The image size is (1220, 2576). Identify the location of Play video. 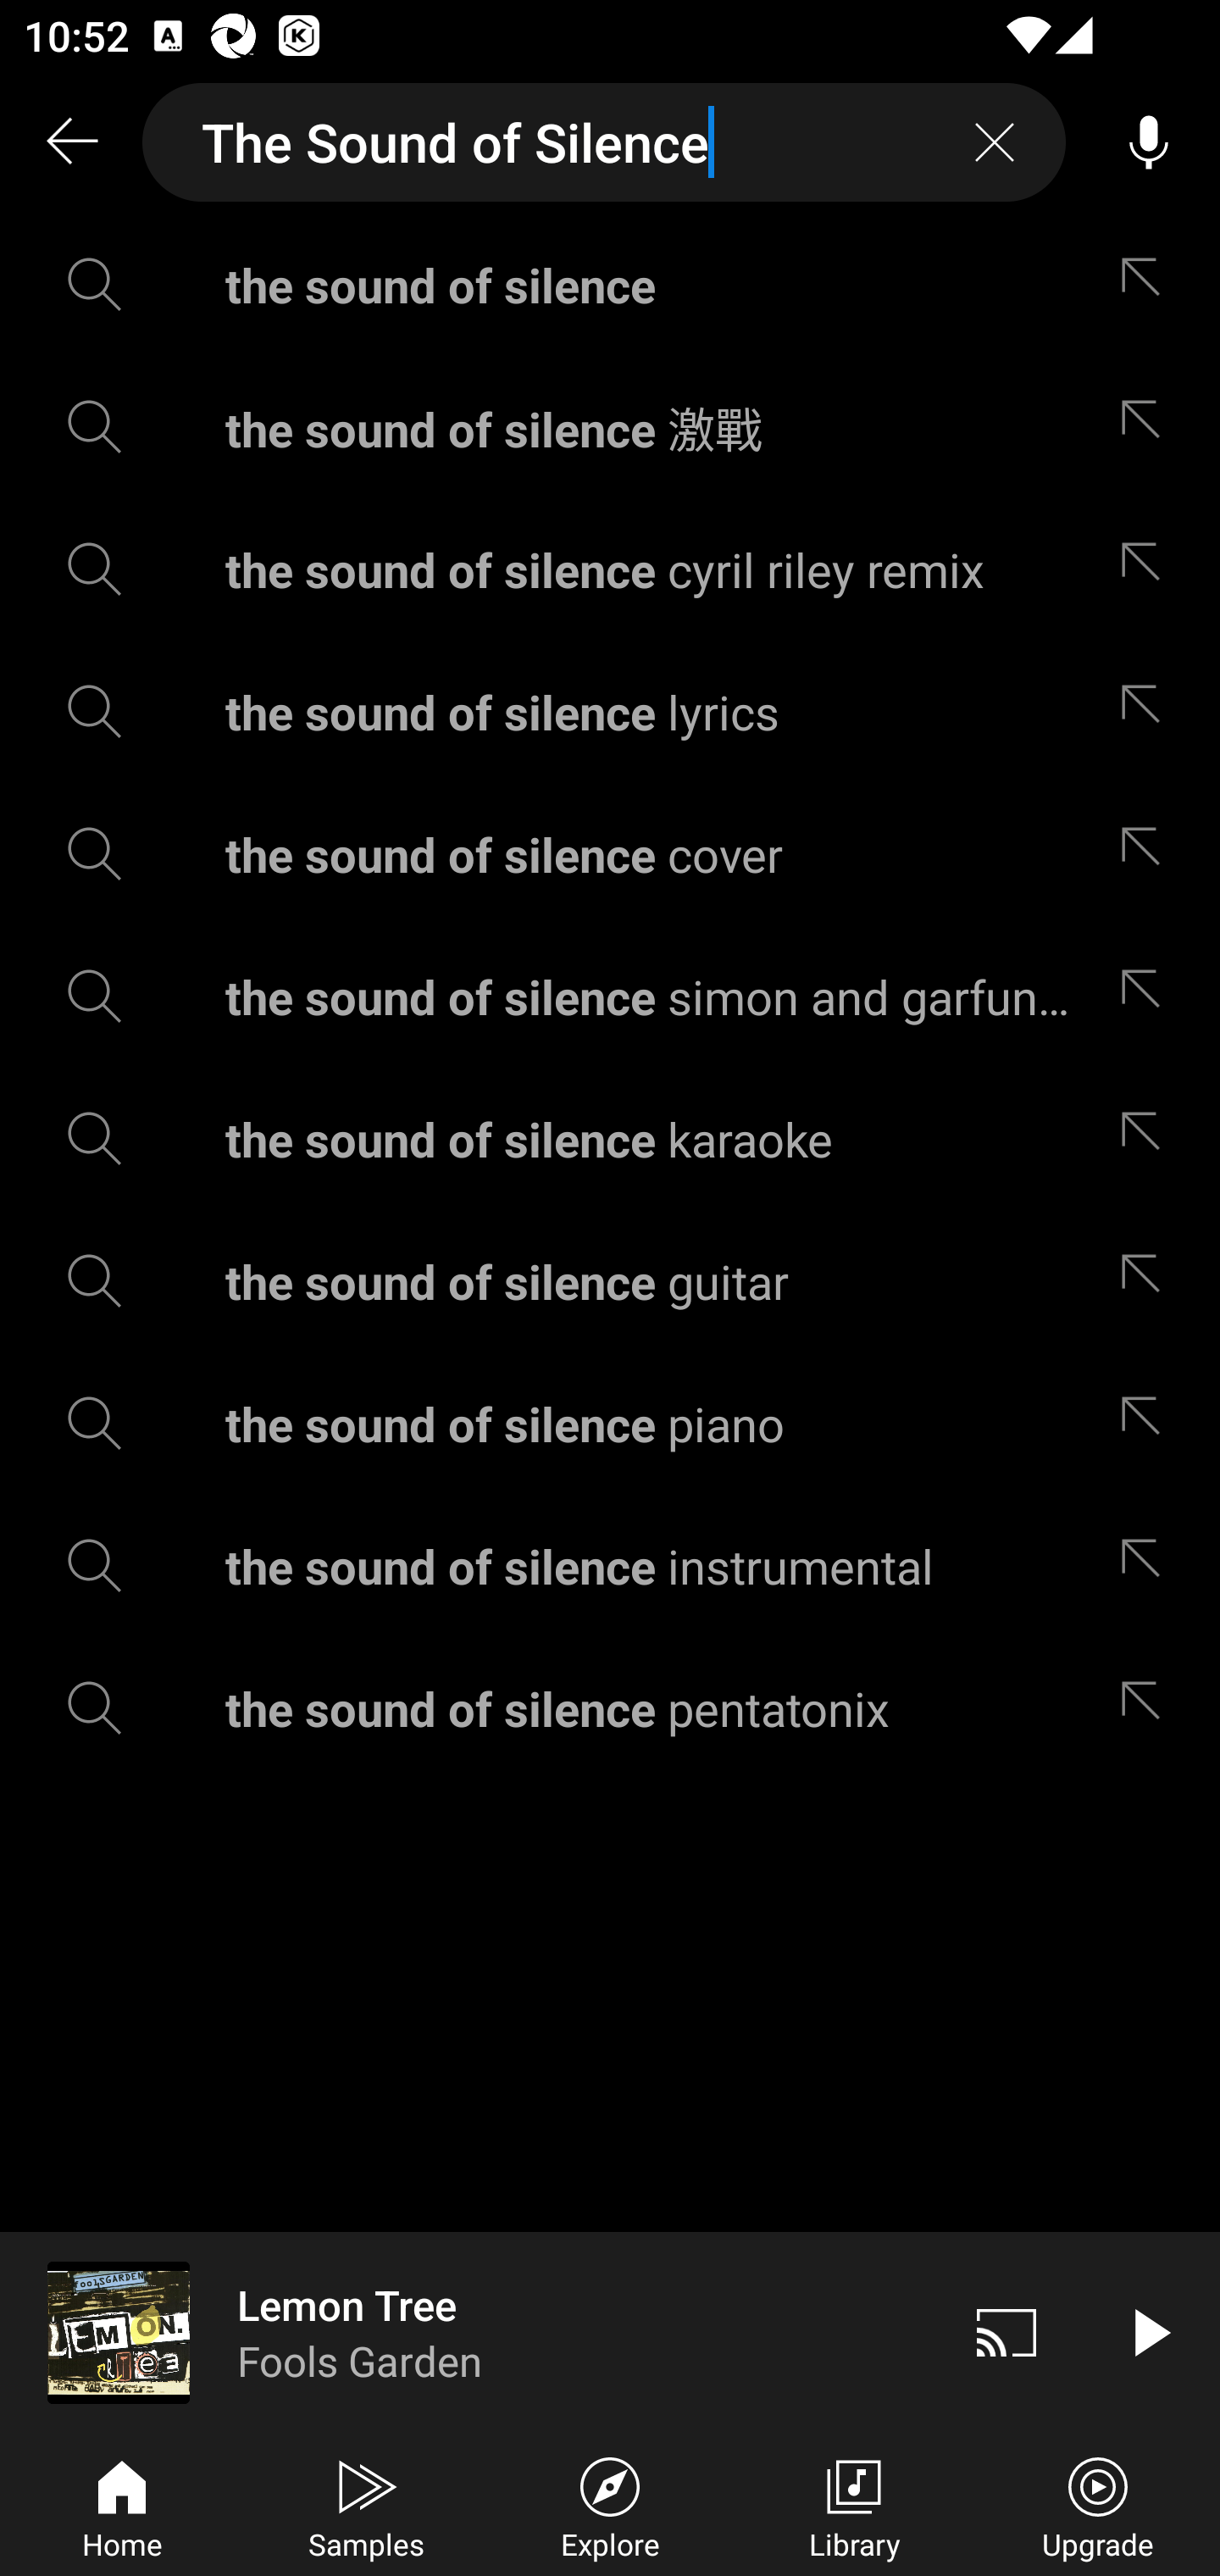
(1149, 2332).